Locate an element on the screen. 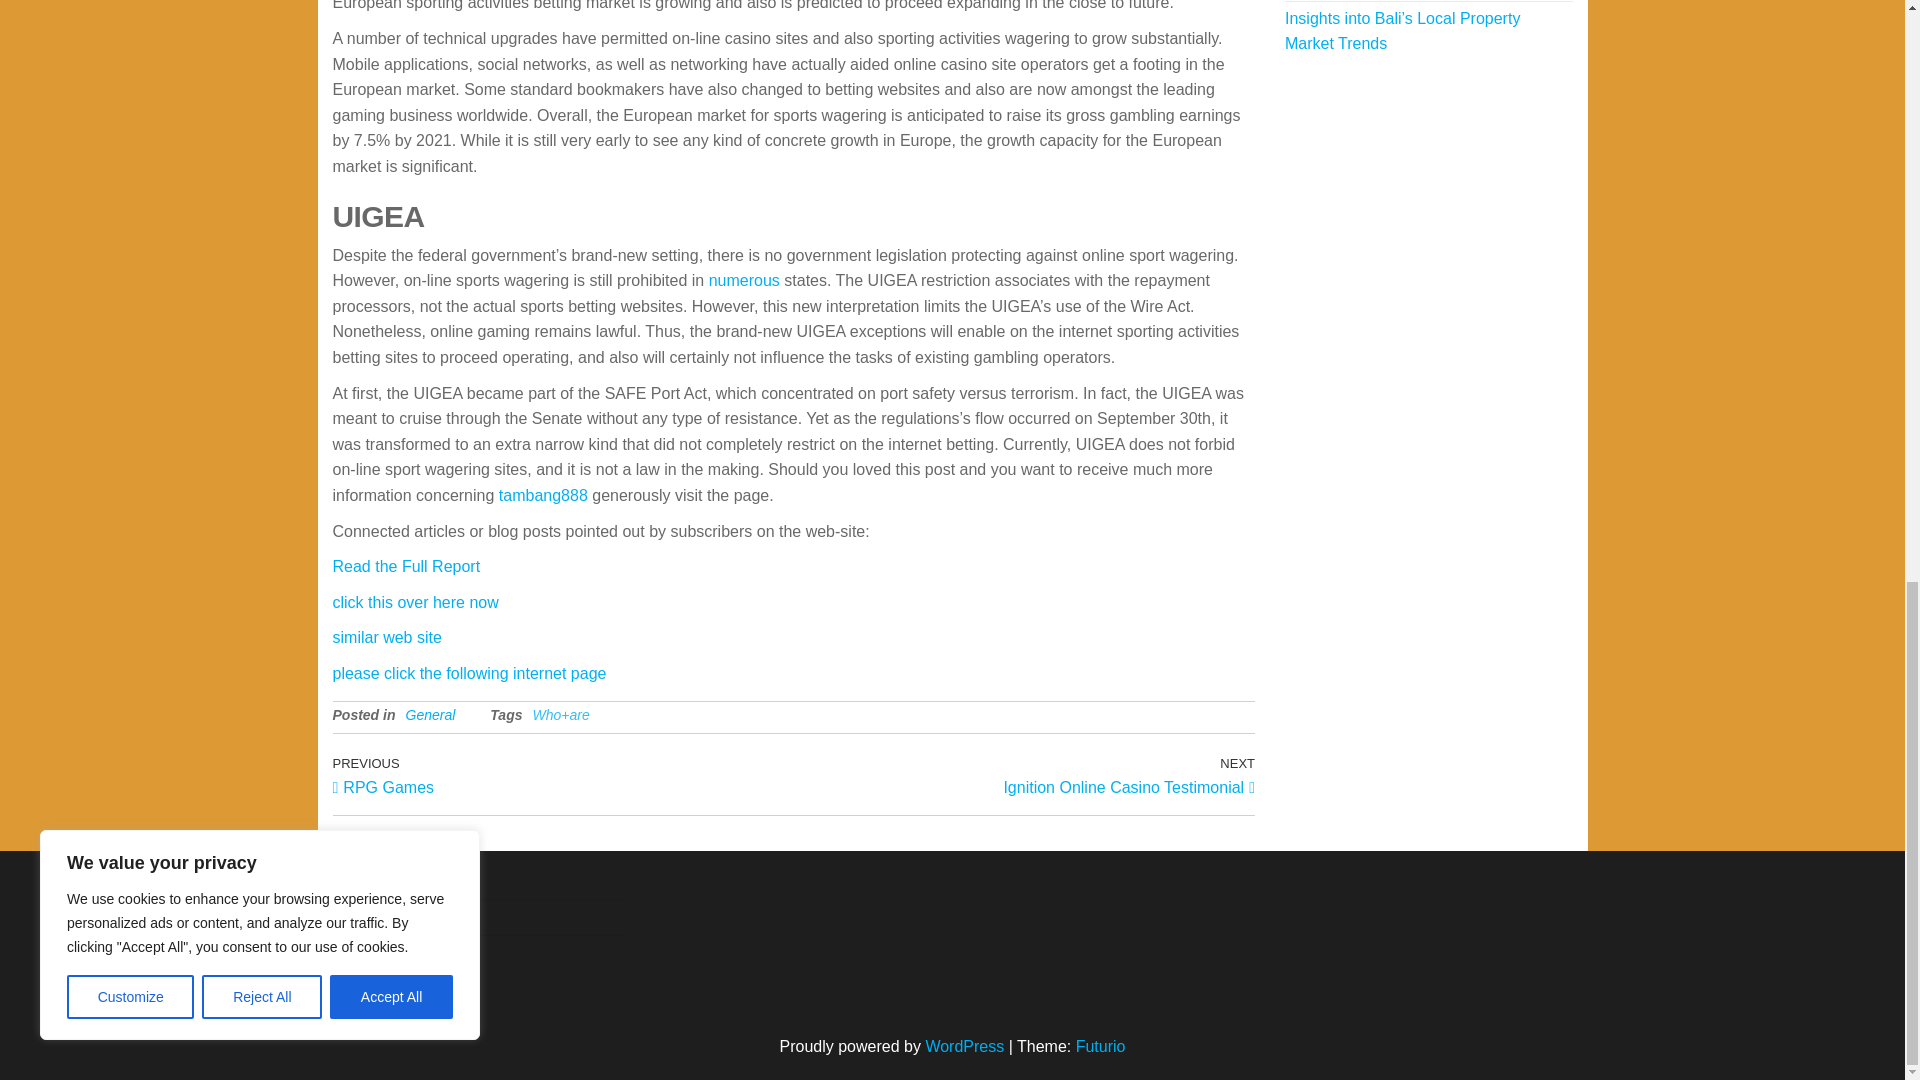 This screenshot has height=1080, width=1920. tambang888 is located at coordinates (562, 774).